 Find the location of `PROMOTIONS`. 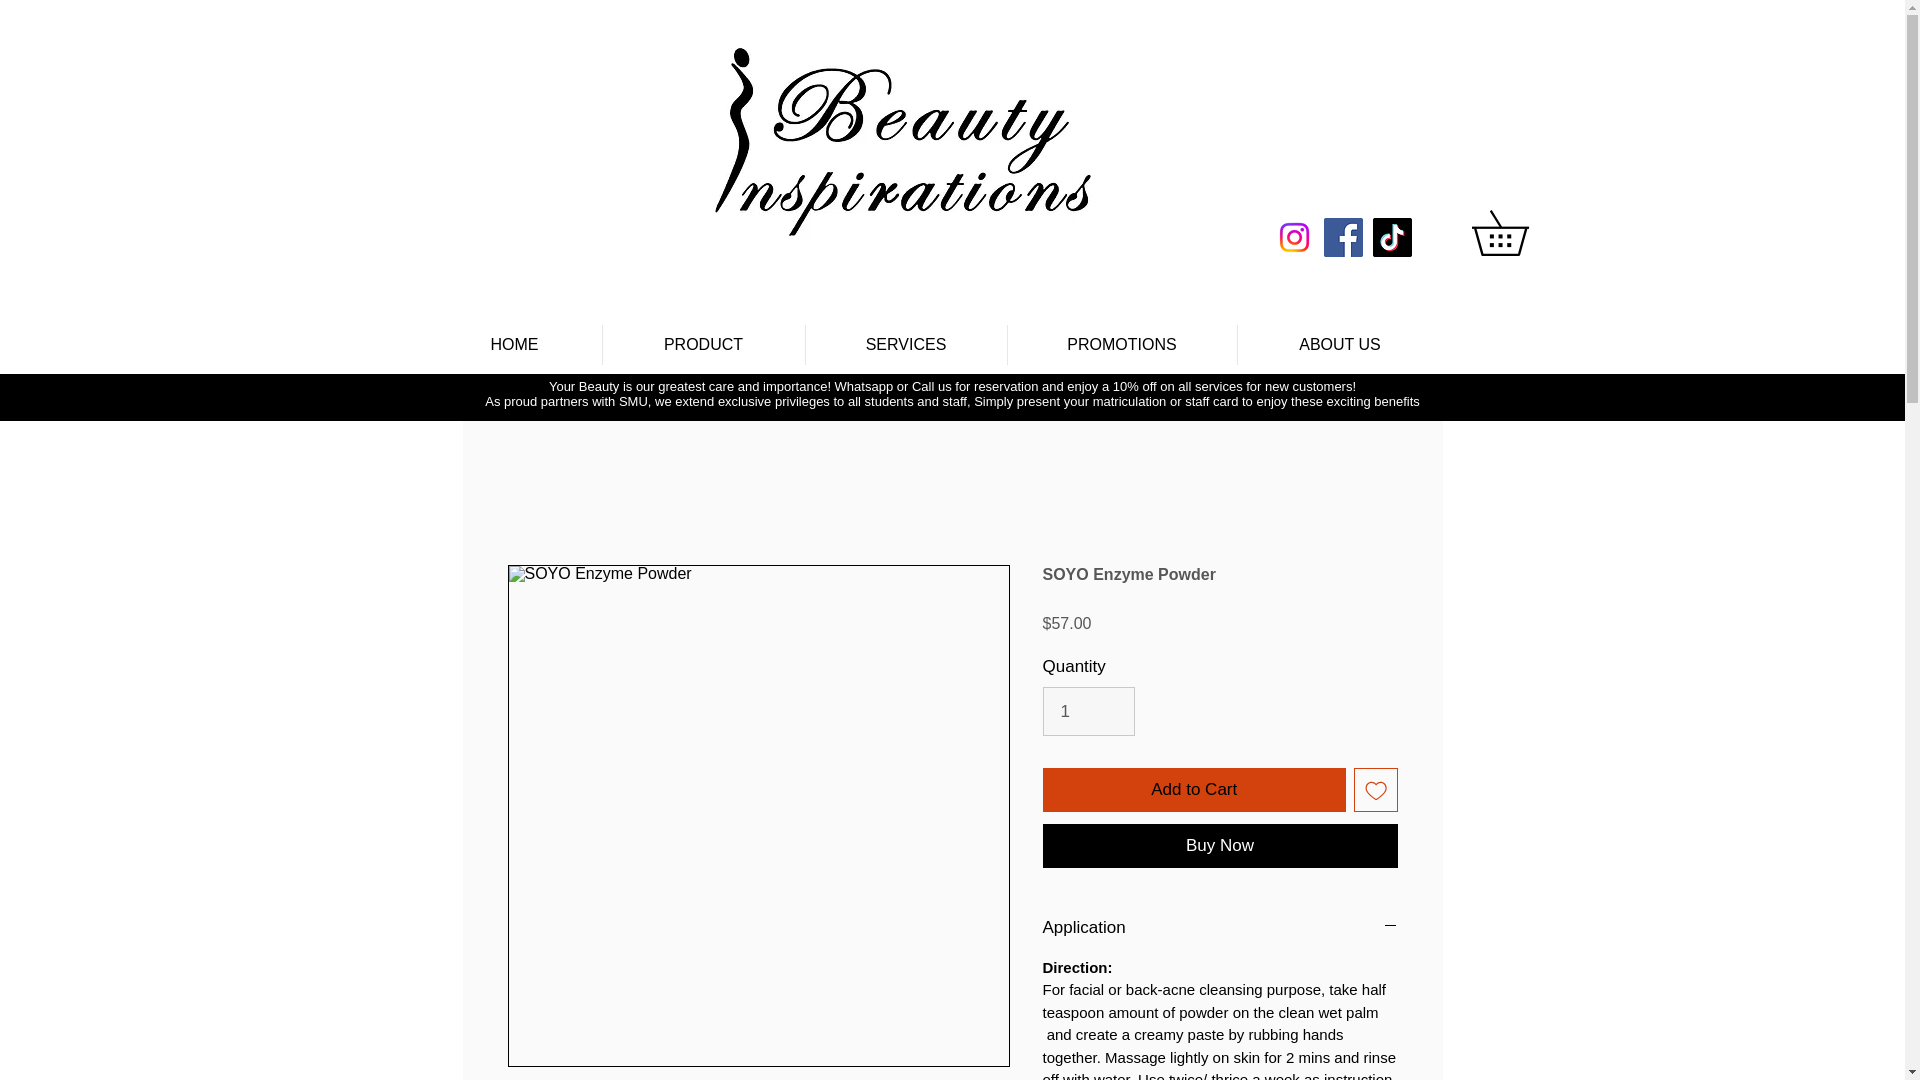

PROMOTIONS is located at coordinates (1121, 345).